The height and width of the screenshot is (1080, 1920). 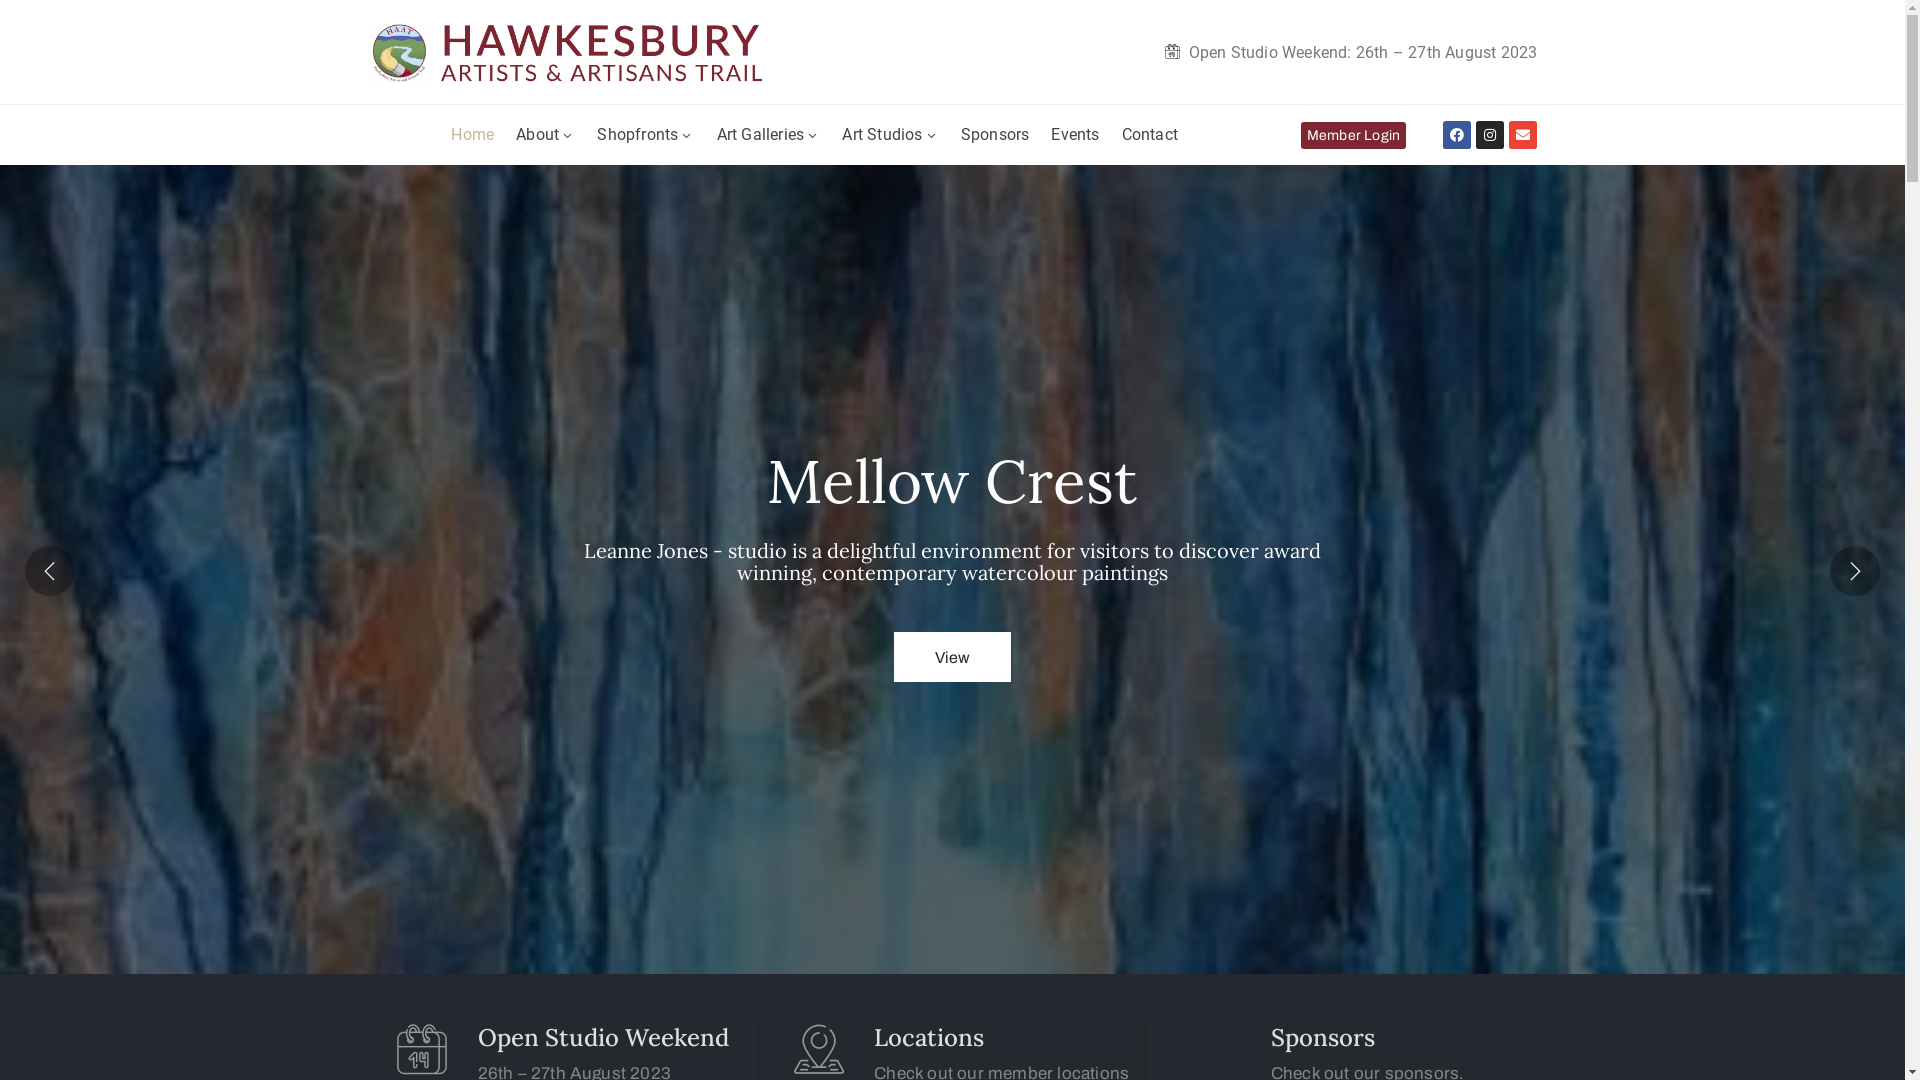 I want to click on View, so click(x=953, y=657).